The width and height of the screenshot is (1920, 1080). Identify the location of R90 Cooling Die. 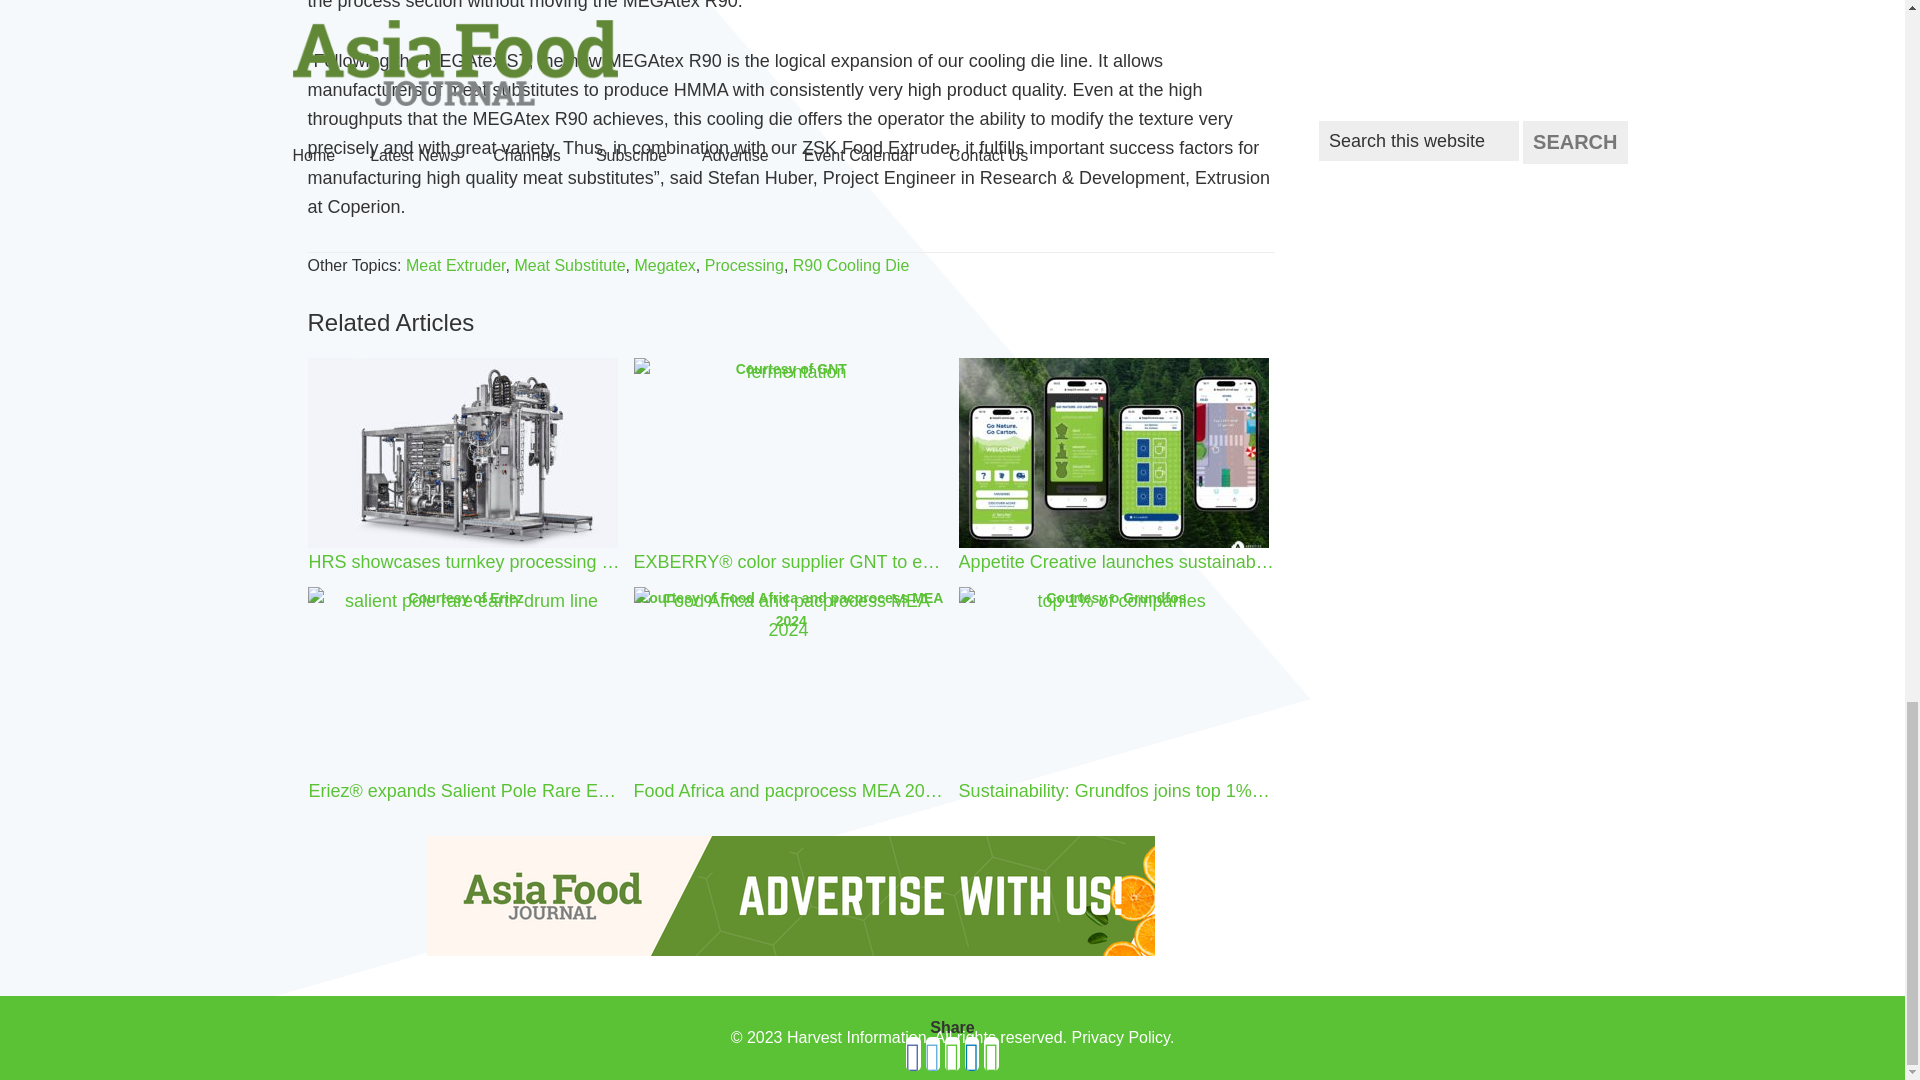
(851, 266).